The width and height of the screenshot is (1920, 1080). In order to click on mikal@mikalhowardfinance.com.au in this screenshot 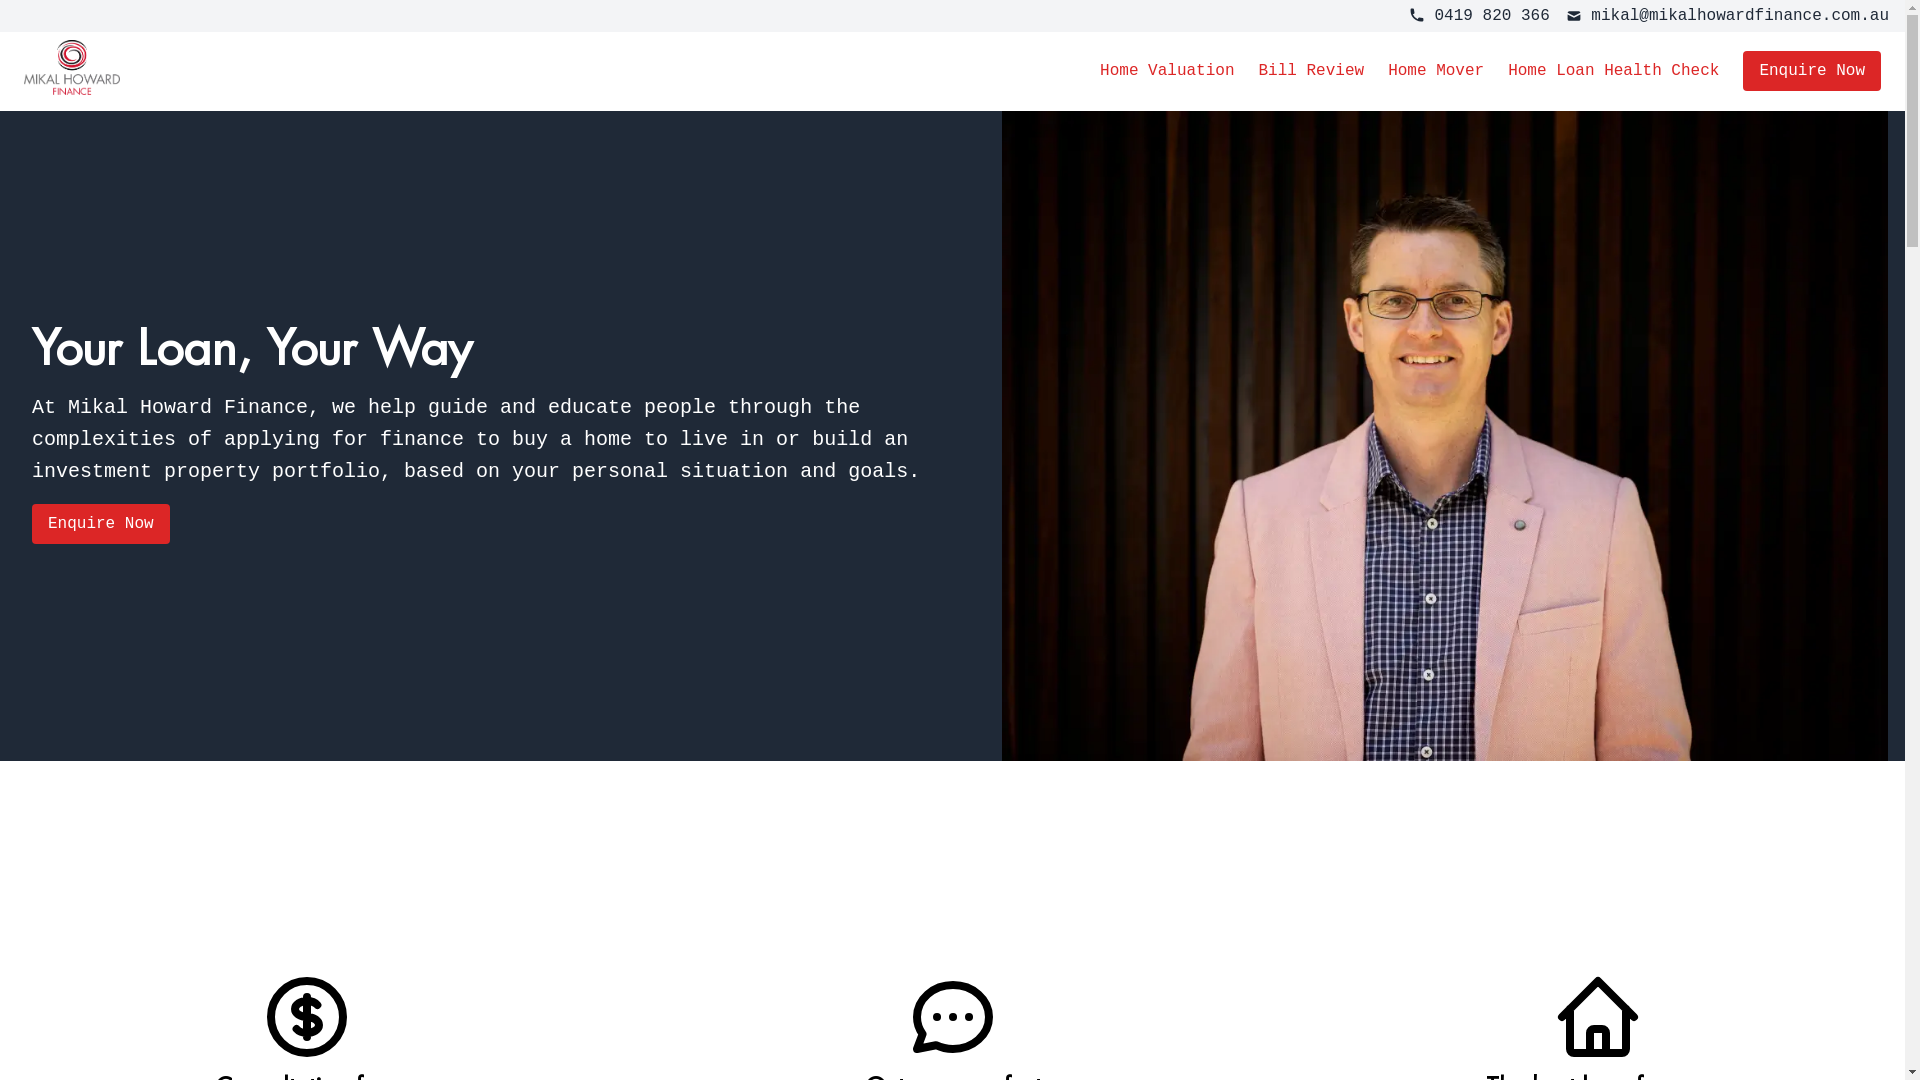, I will do `click(1728, 16)`.